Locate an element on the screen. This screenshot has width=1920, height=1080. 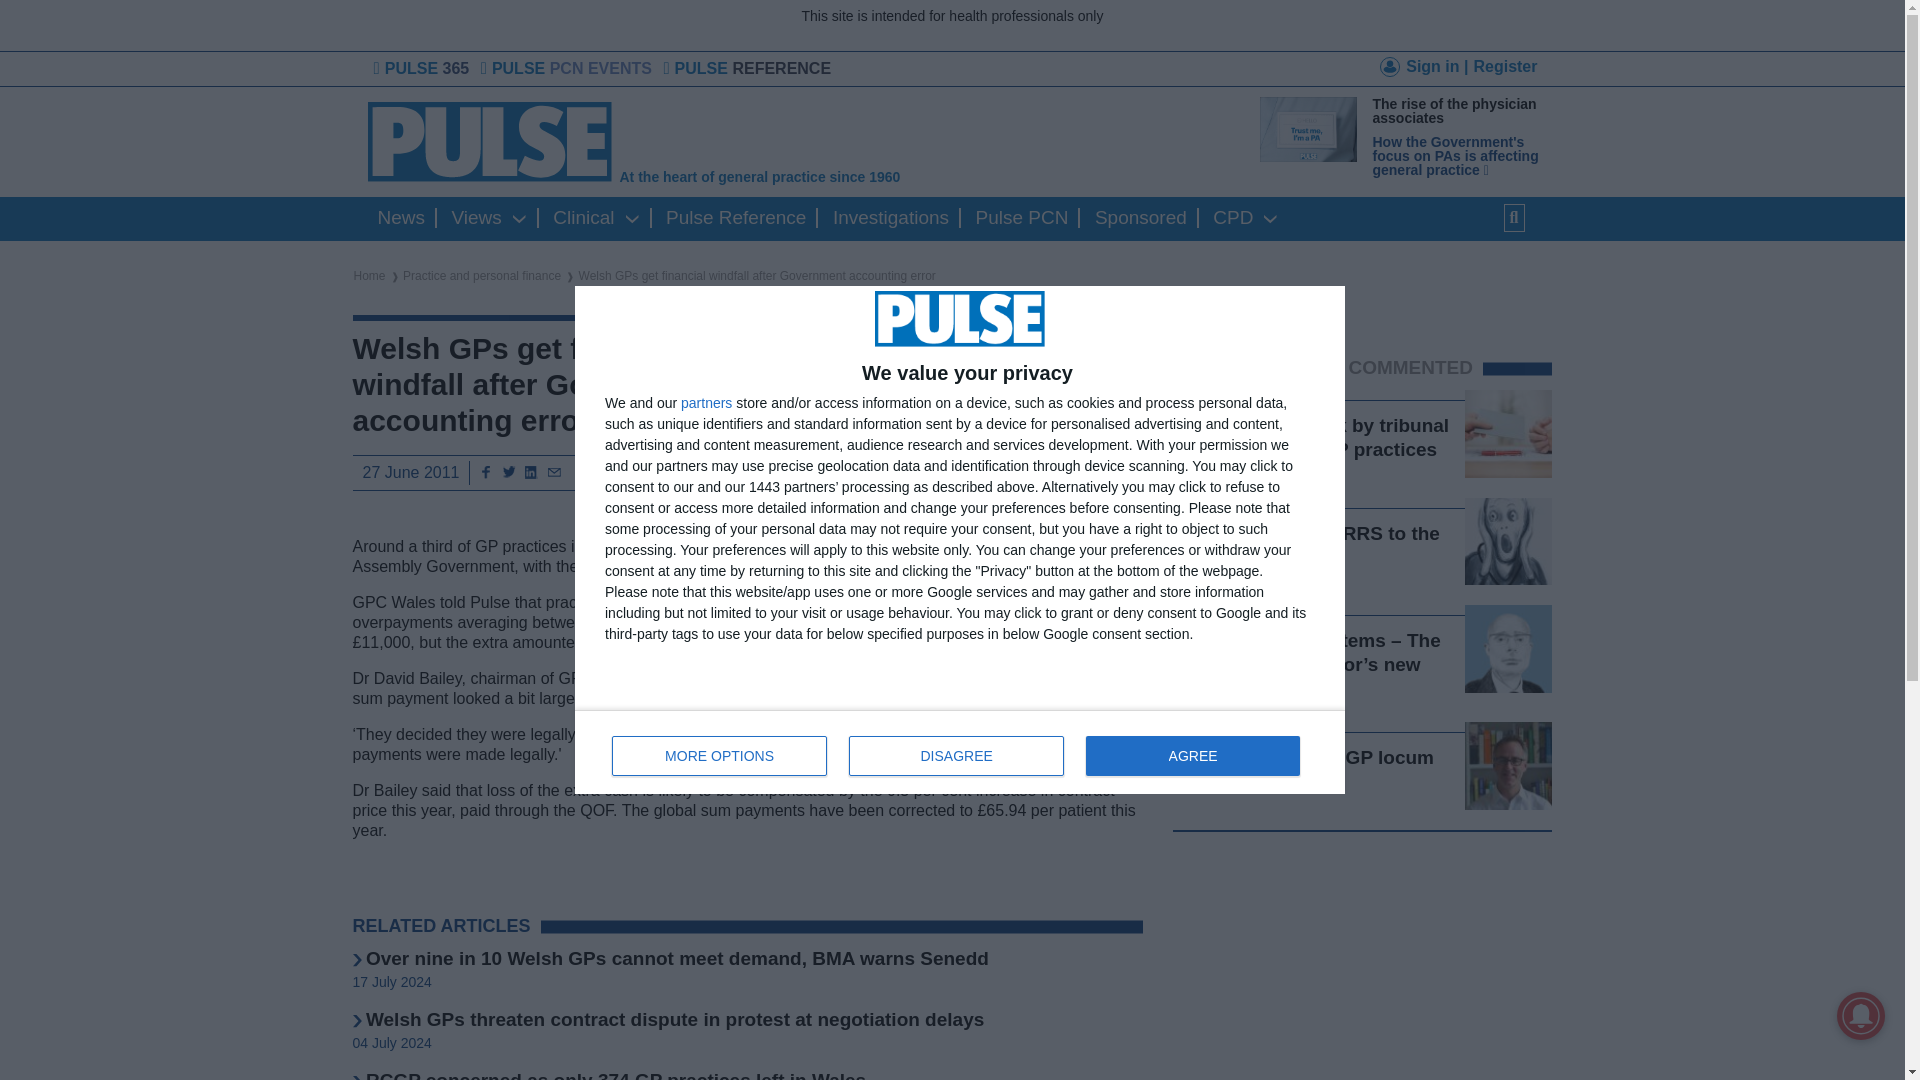
Clinical is located at coordinates (476, 218).